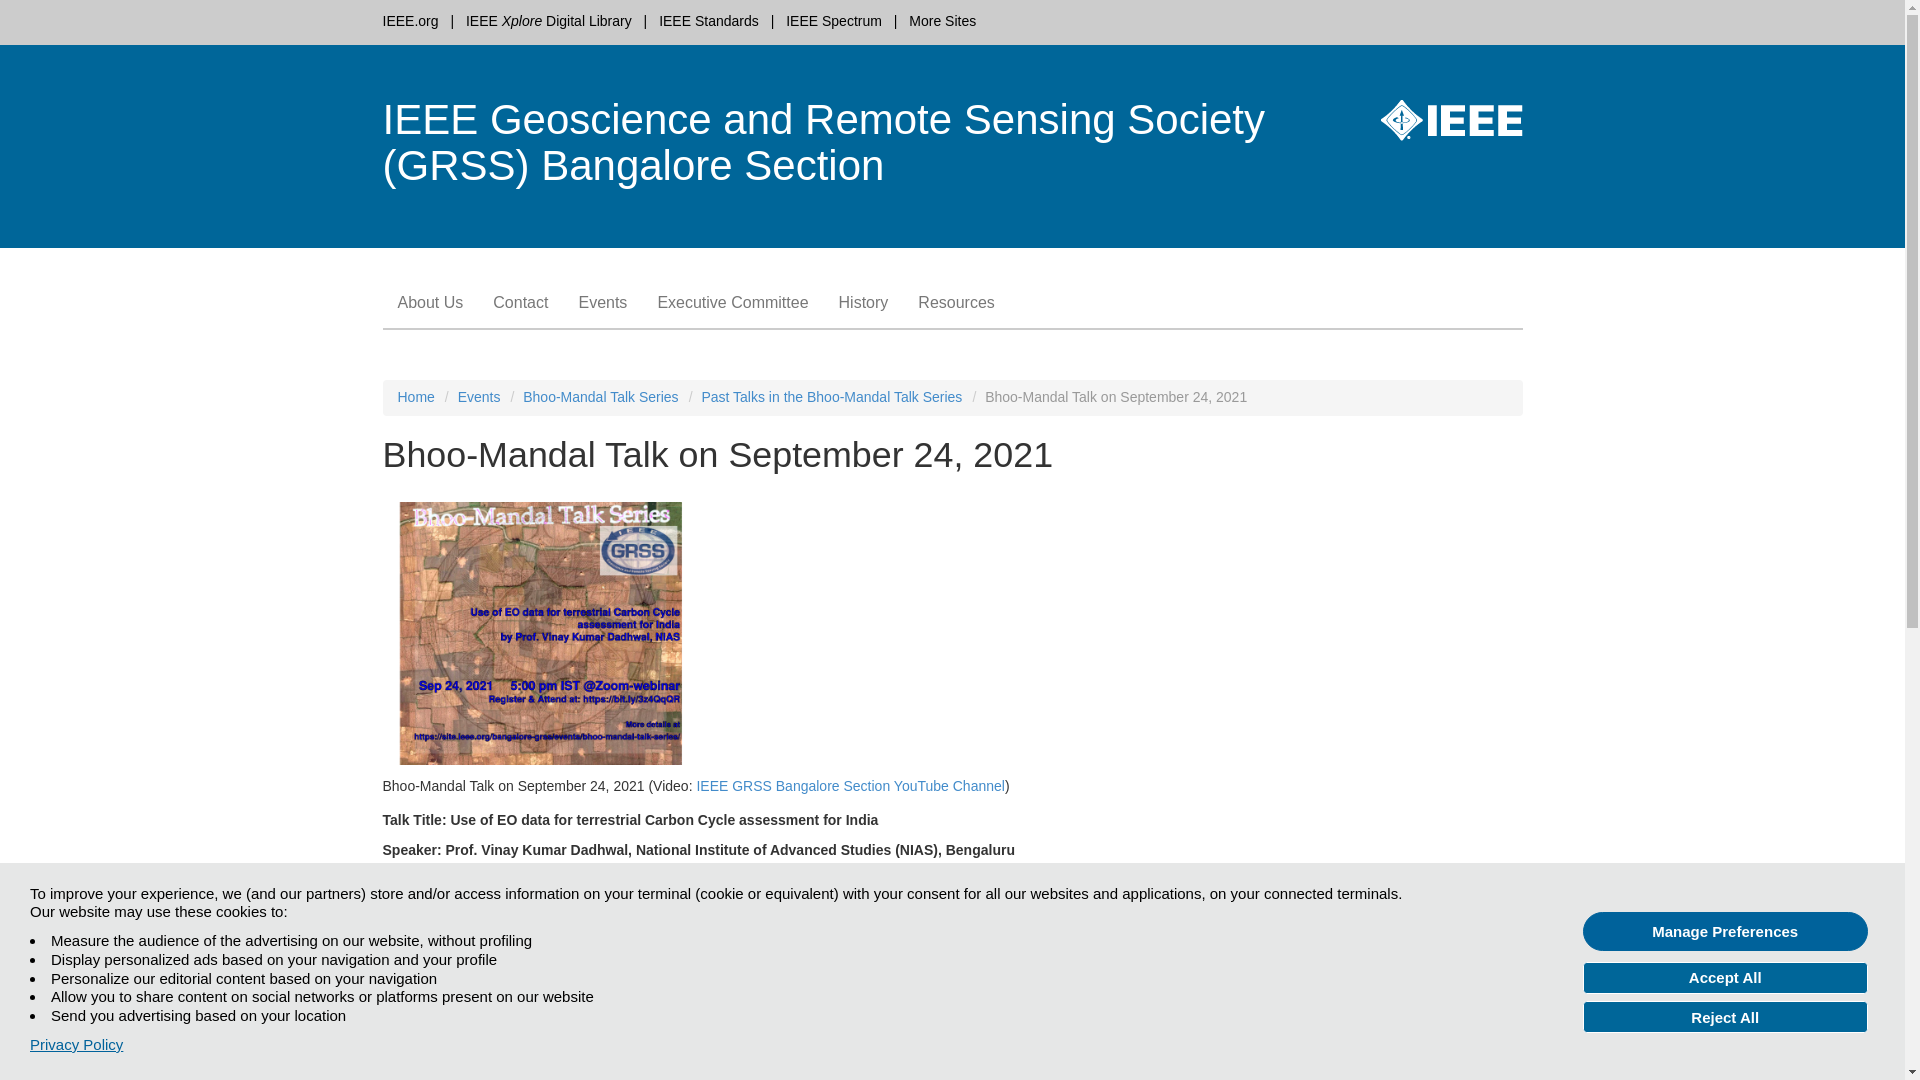  I want to click on Accept All, so click(1725, 978).